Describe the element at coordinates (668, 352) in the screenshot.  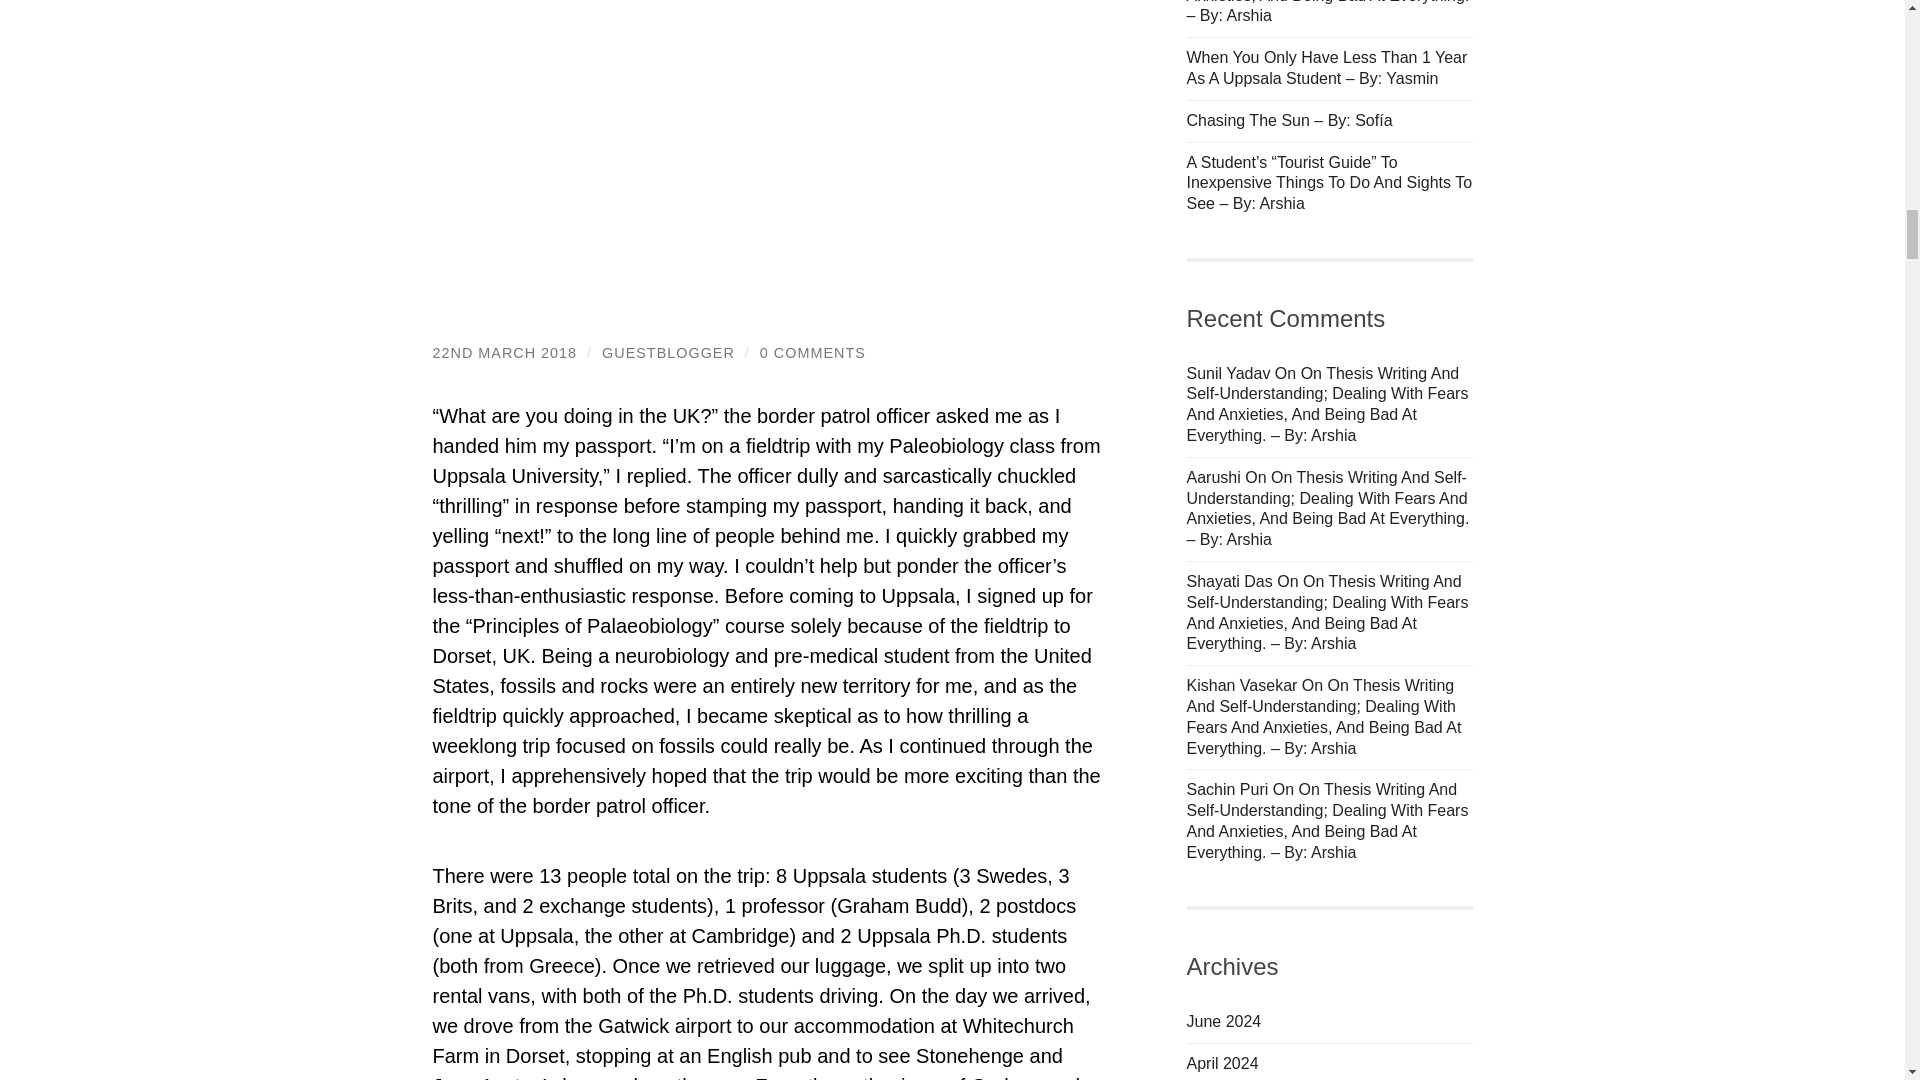
I see `Posts by Guestblogger` at that location.